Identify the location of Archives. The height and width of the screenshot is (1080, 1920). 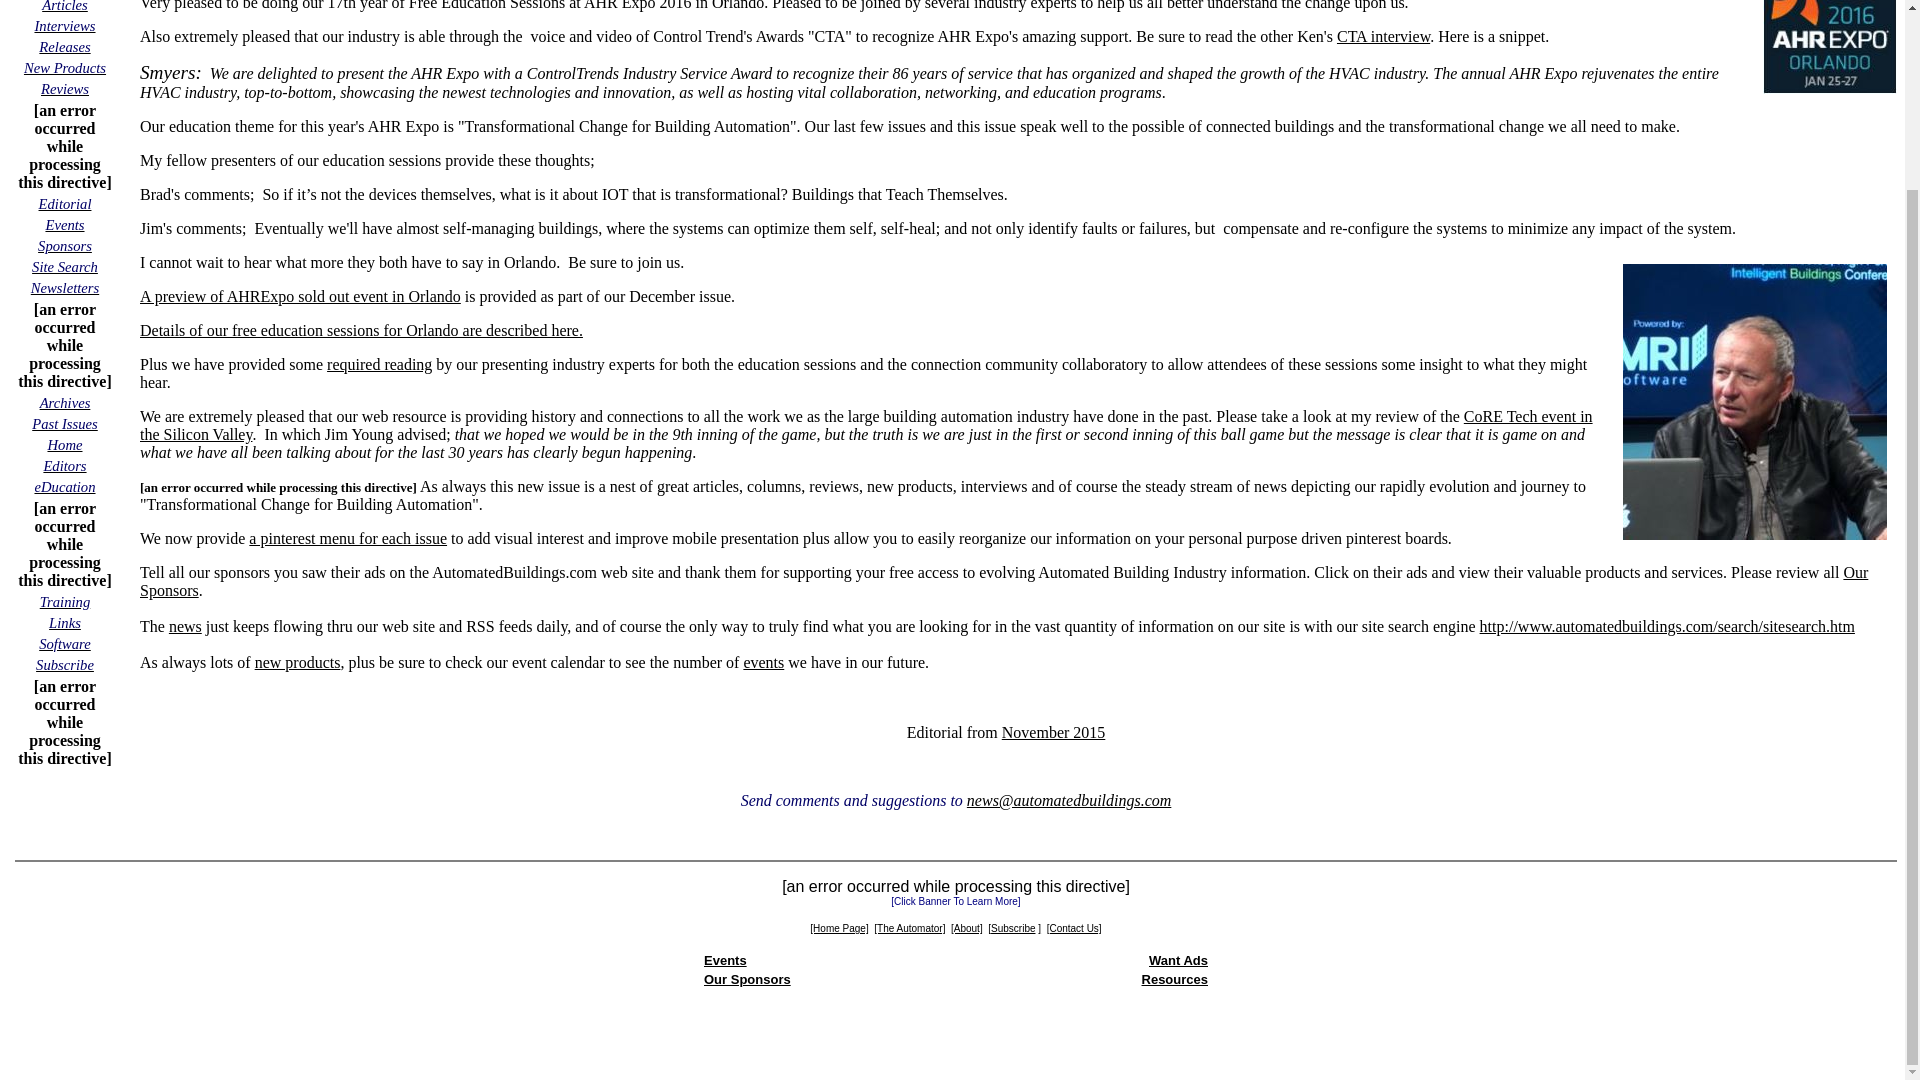
(65, 402).